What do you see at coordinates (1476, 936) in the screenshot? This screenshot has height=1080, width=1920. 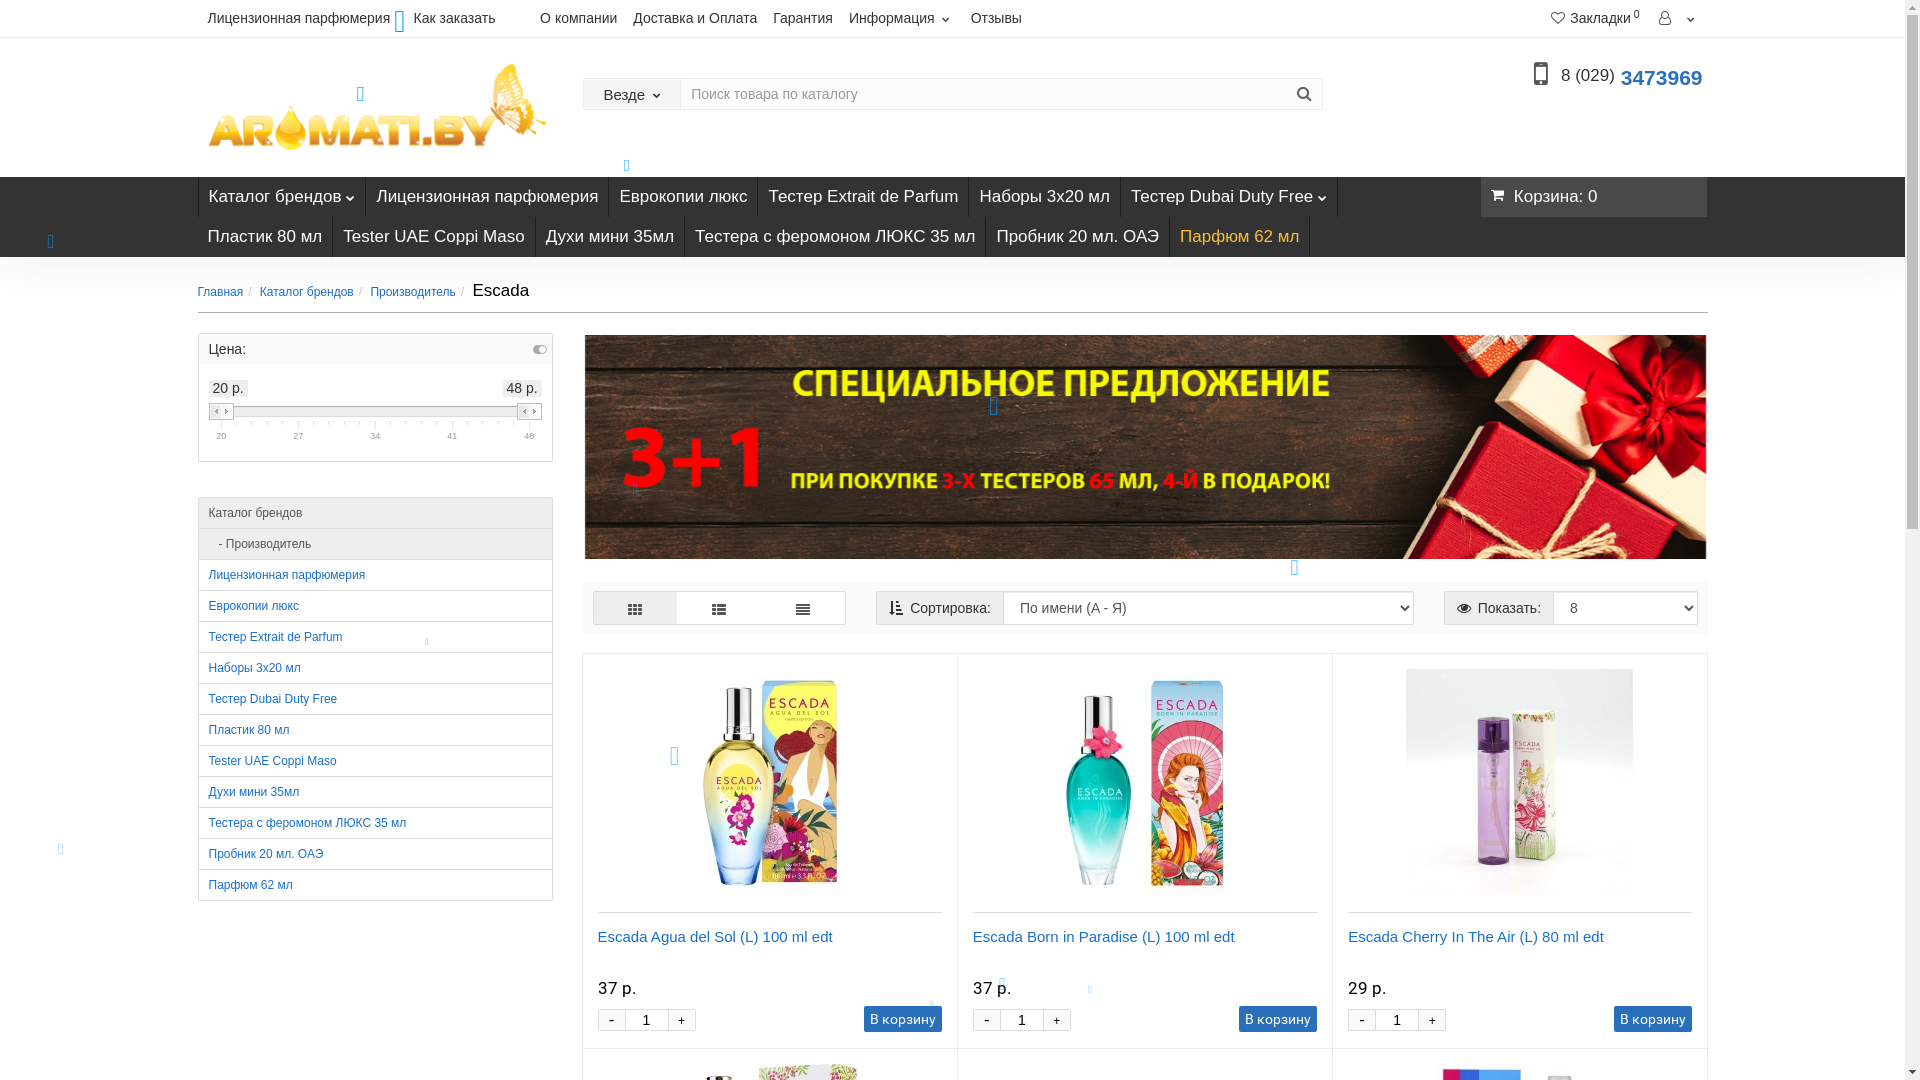 I see `Escada Cherry In The Air (L) 80 ml edt` at bounding box center [1476, 936].